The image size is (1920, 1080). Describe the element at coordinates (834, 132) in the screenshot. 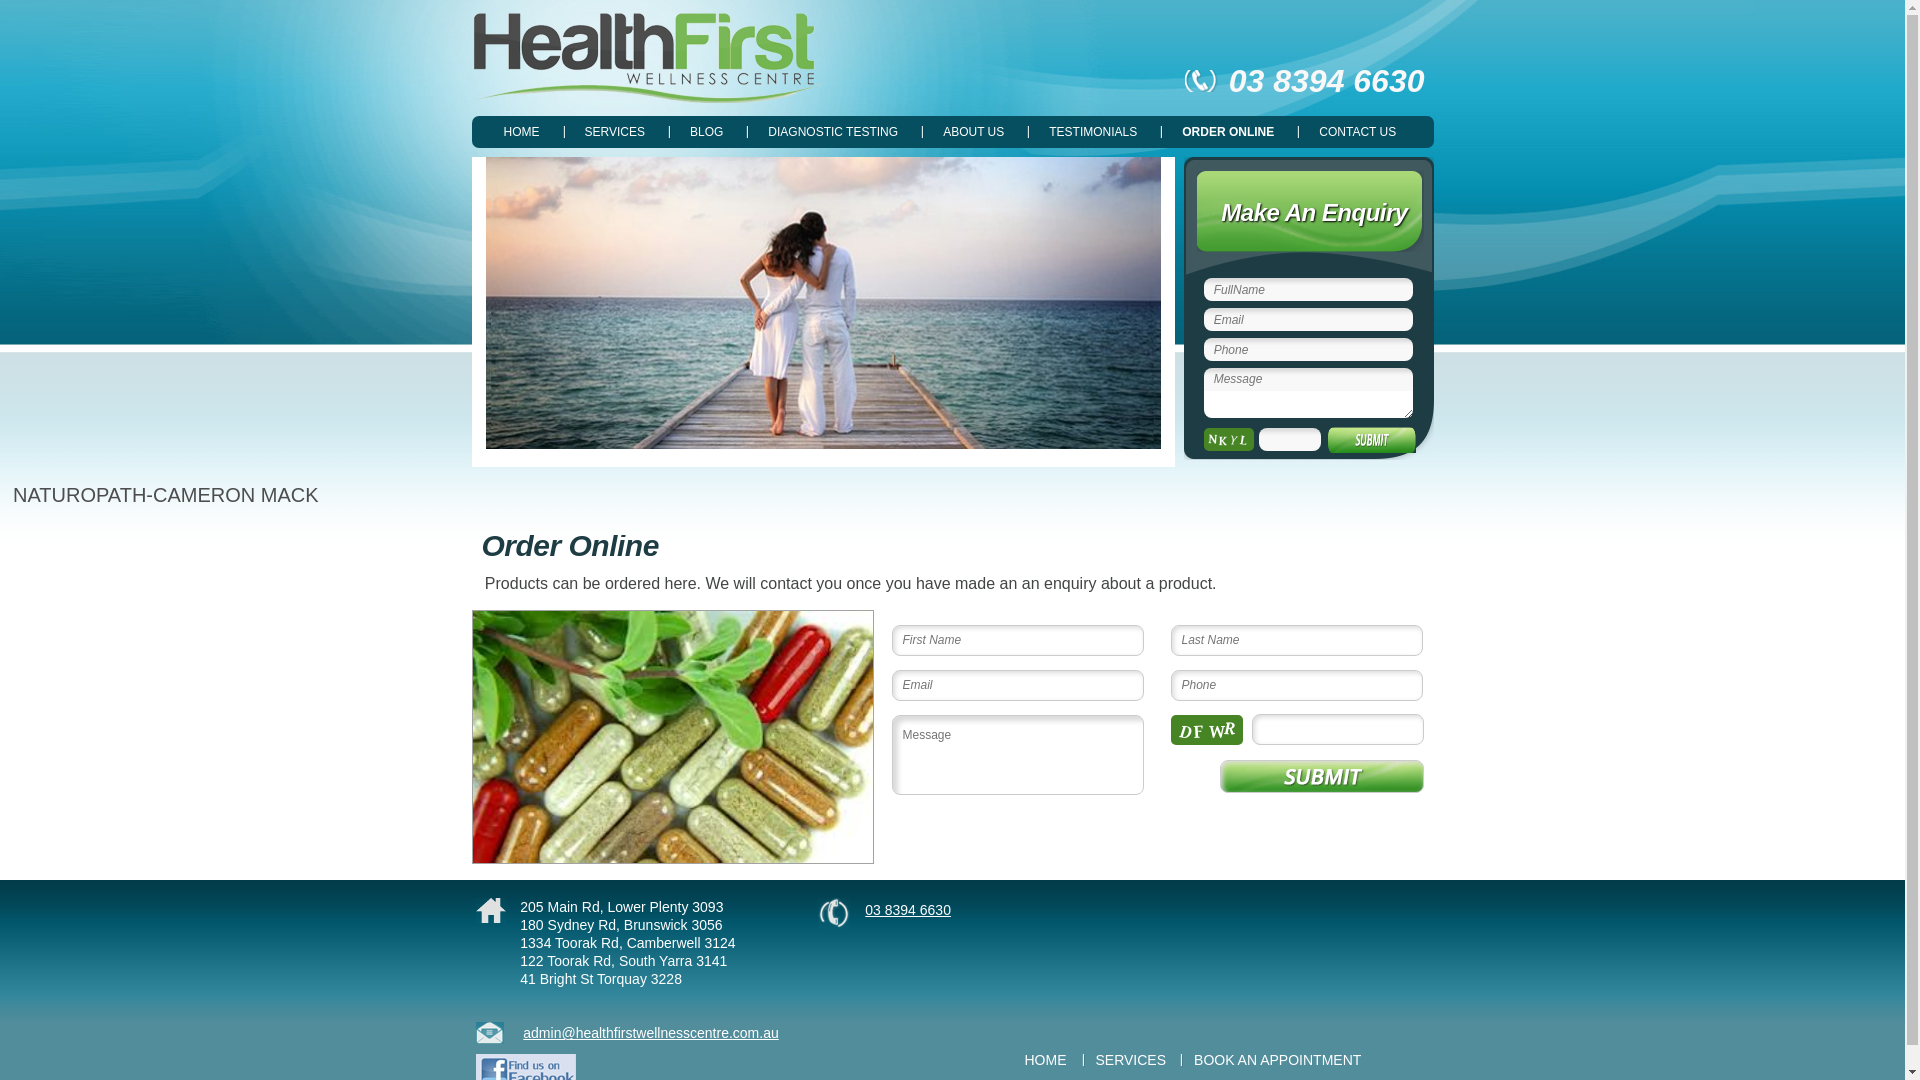

I see `DIAGNOSTIC TESTING` at that location.